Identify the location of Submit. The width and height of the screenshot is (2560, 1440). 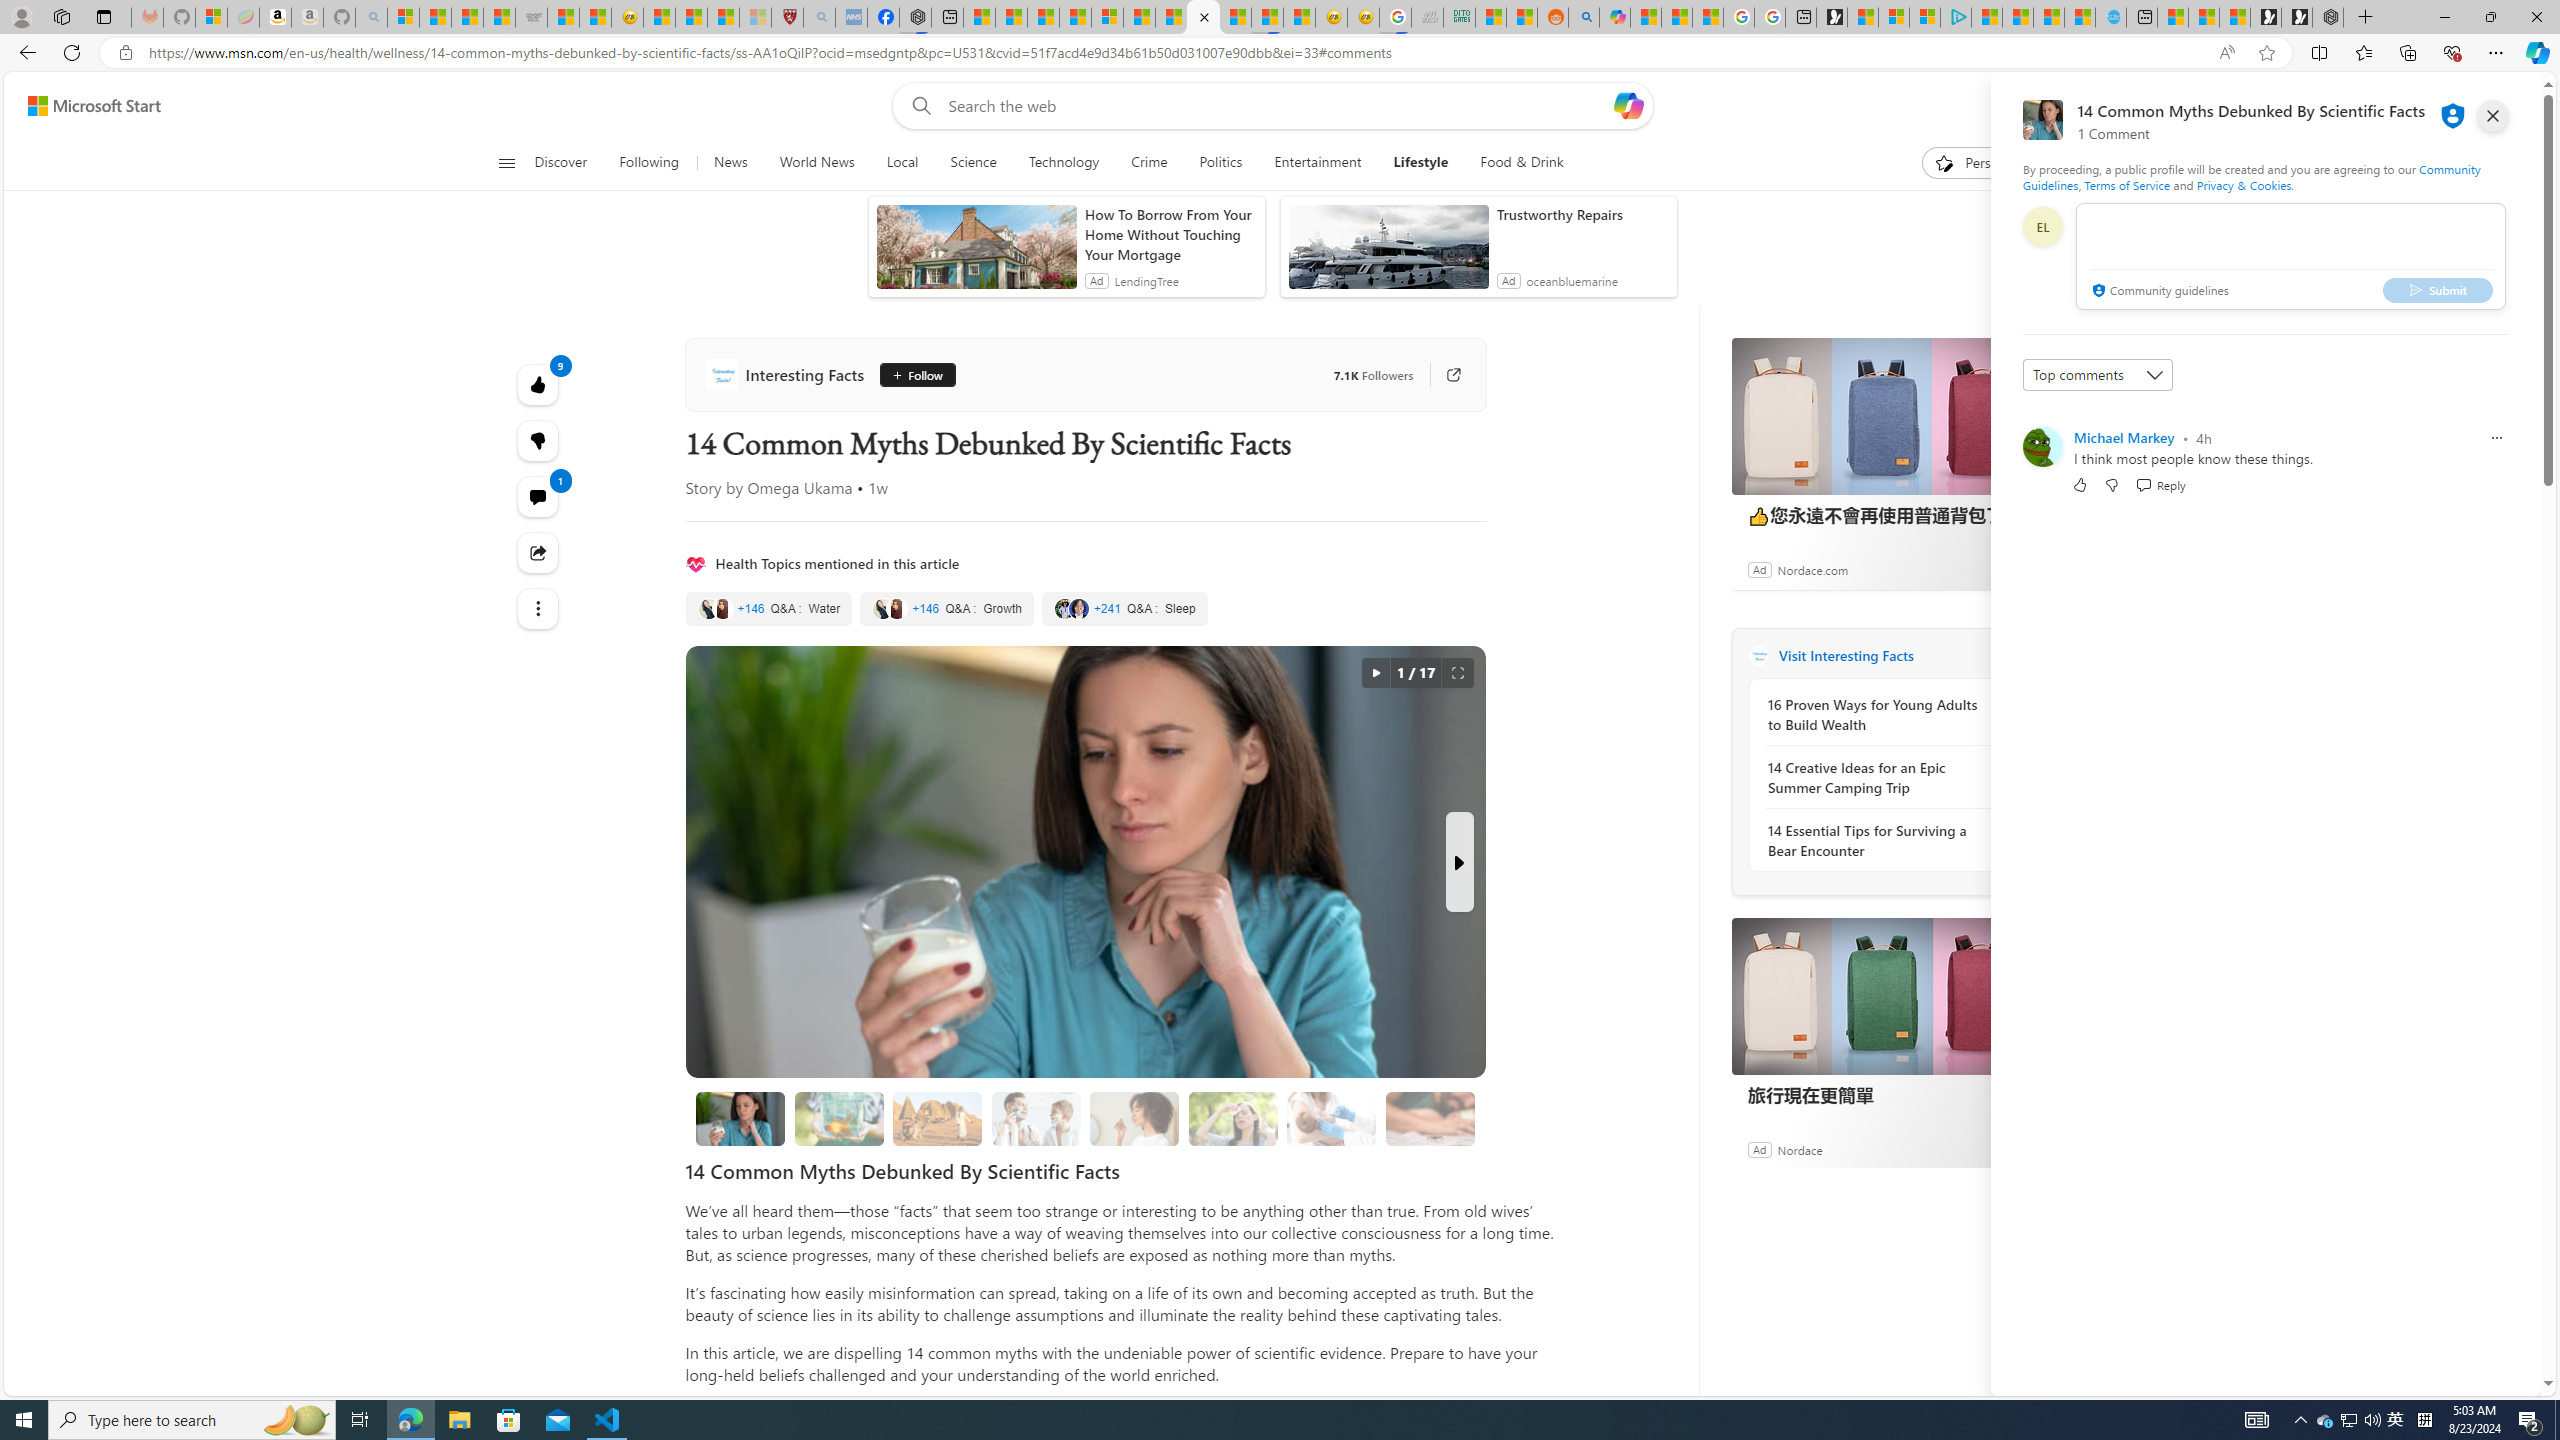
(2438, 289).